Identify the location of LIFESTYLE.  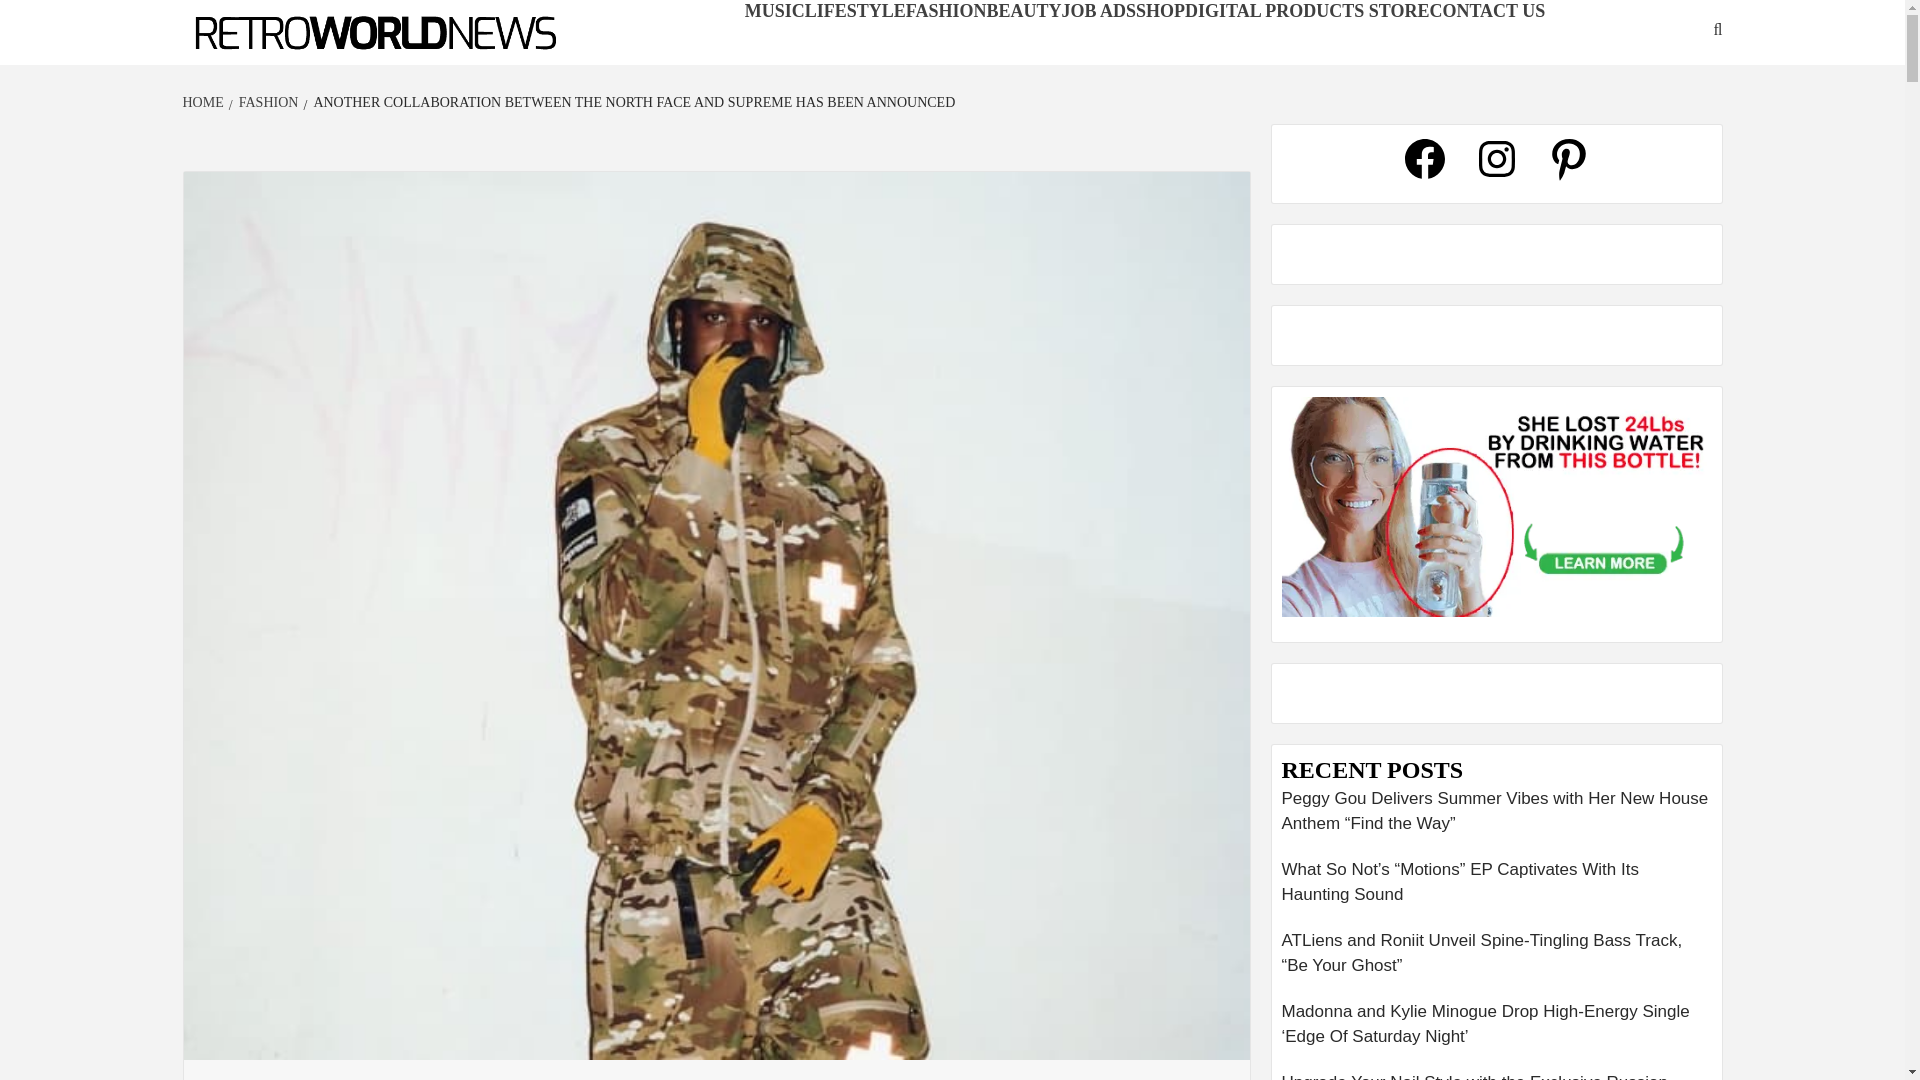
(855, 10).